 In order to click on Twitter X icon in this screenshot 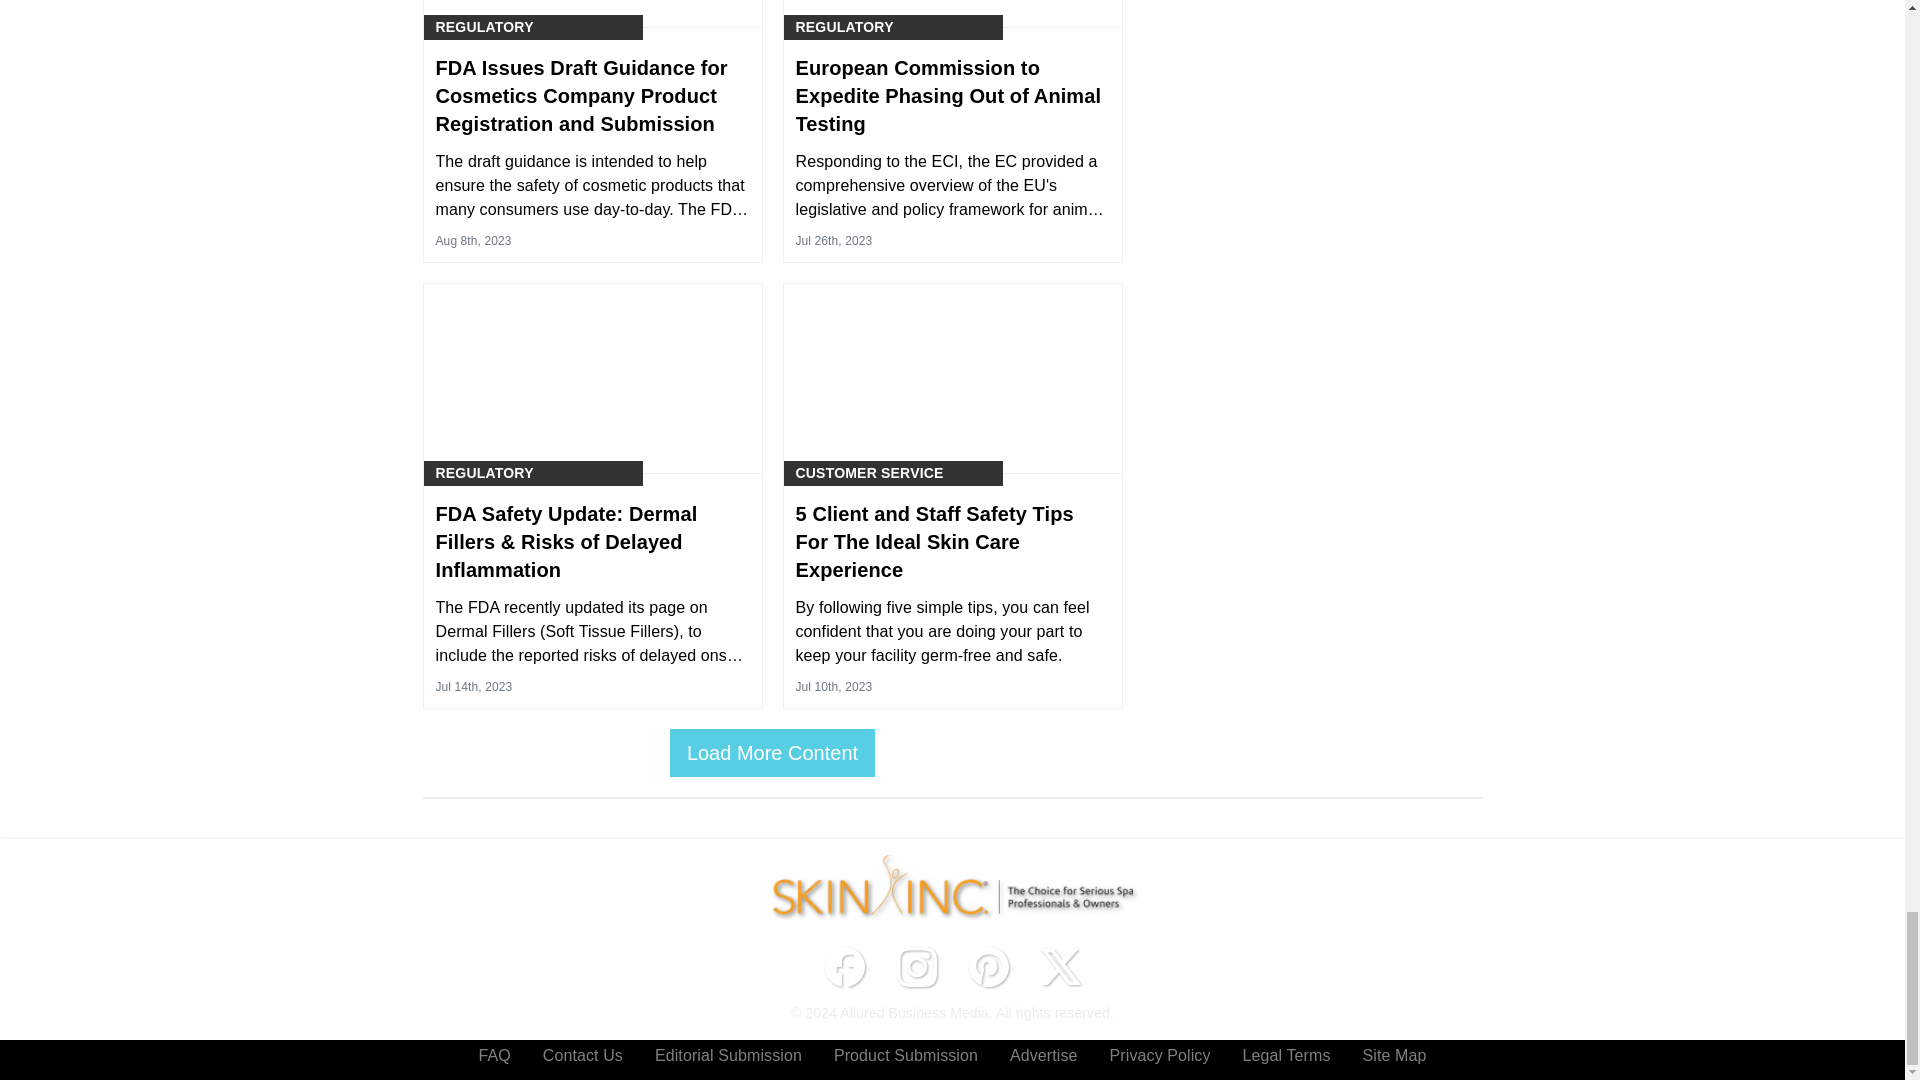, I will do `click(1060, 967)`.